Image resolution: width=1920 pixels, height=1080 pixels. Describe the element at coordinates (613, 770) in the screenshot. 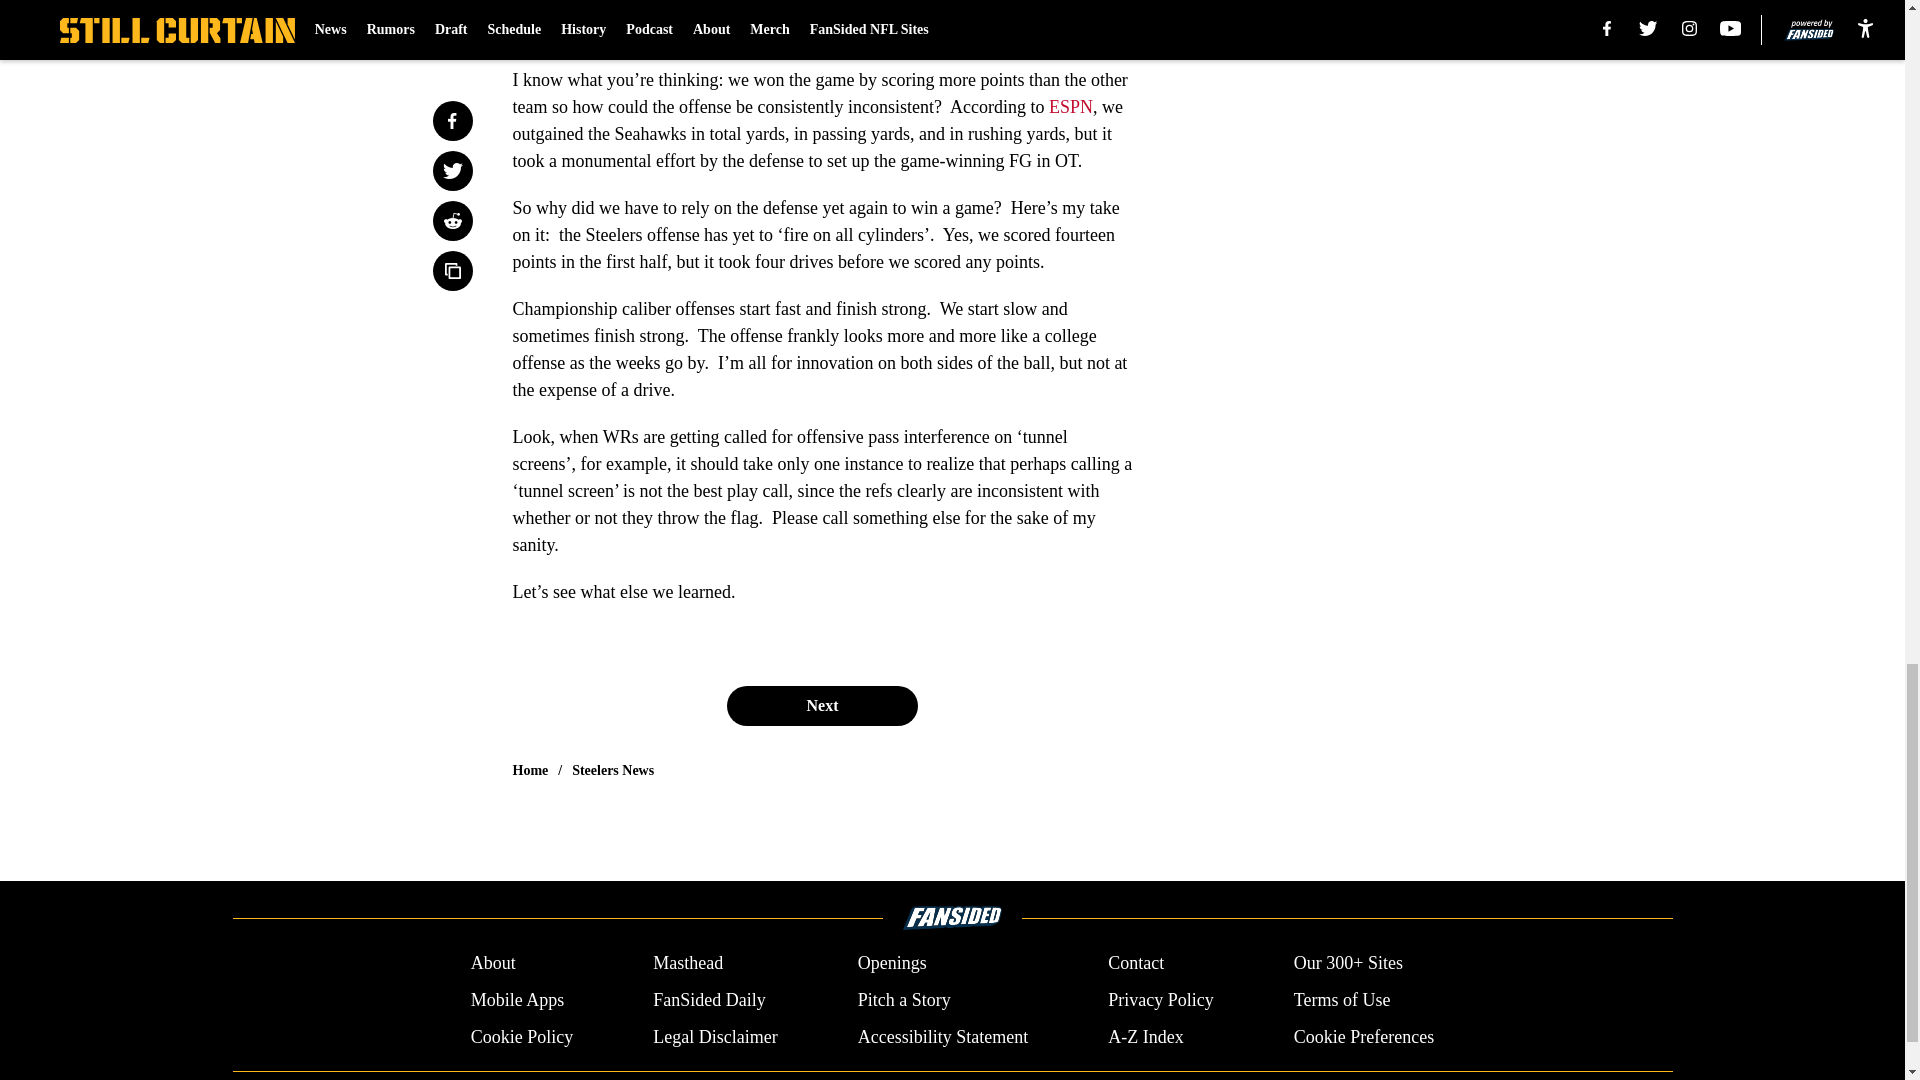

I see `Steelers News` at that location.